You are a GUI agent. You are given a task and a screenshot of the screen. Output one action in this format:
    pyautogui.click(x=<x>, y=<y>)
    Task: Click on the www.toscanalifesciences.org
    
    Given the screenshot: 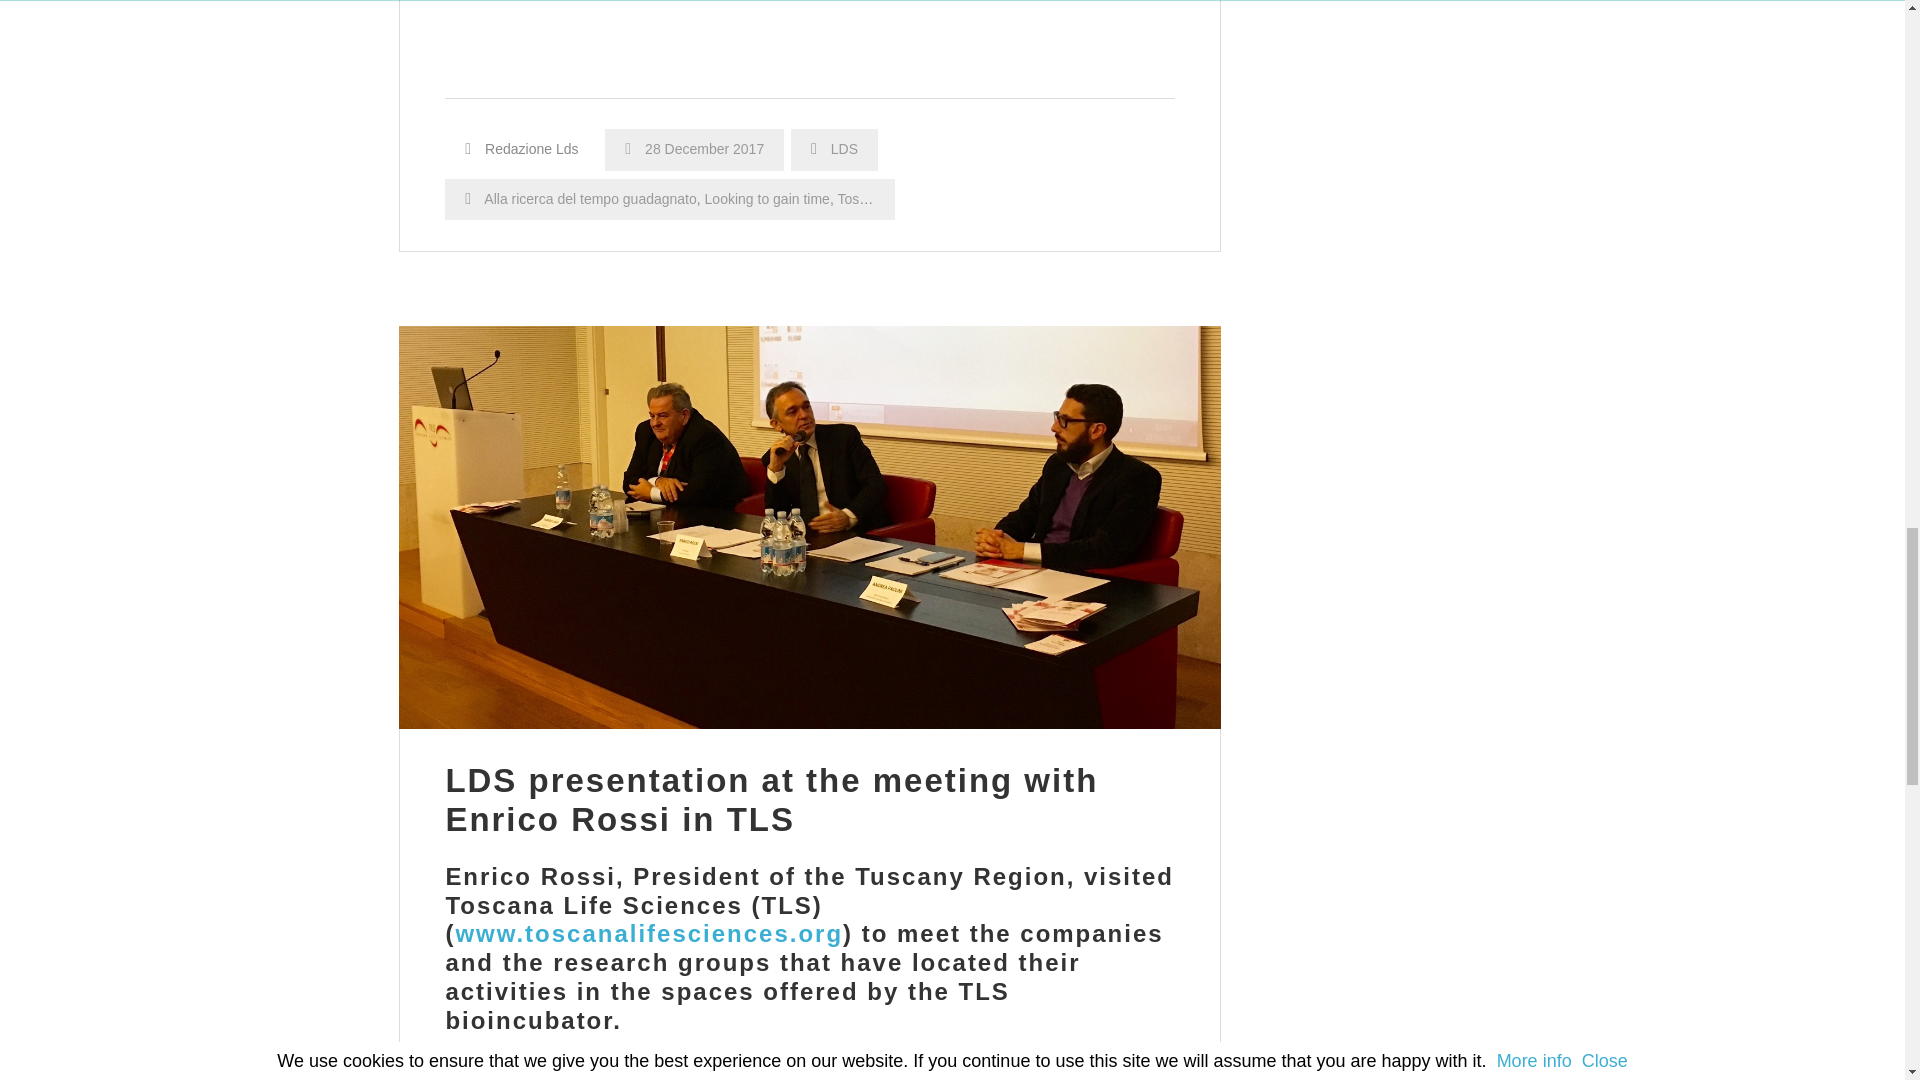 What is the action you would take?
    pyautogui.click(x=648, y=934)
    